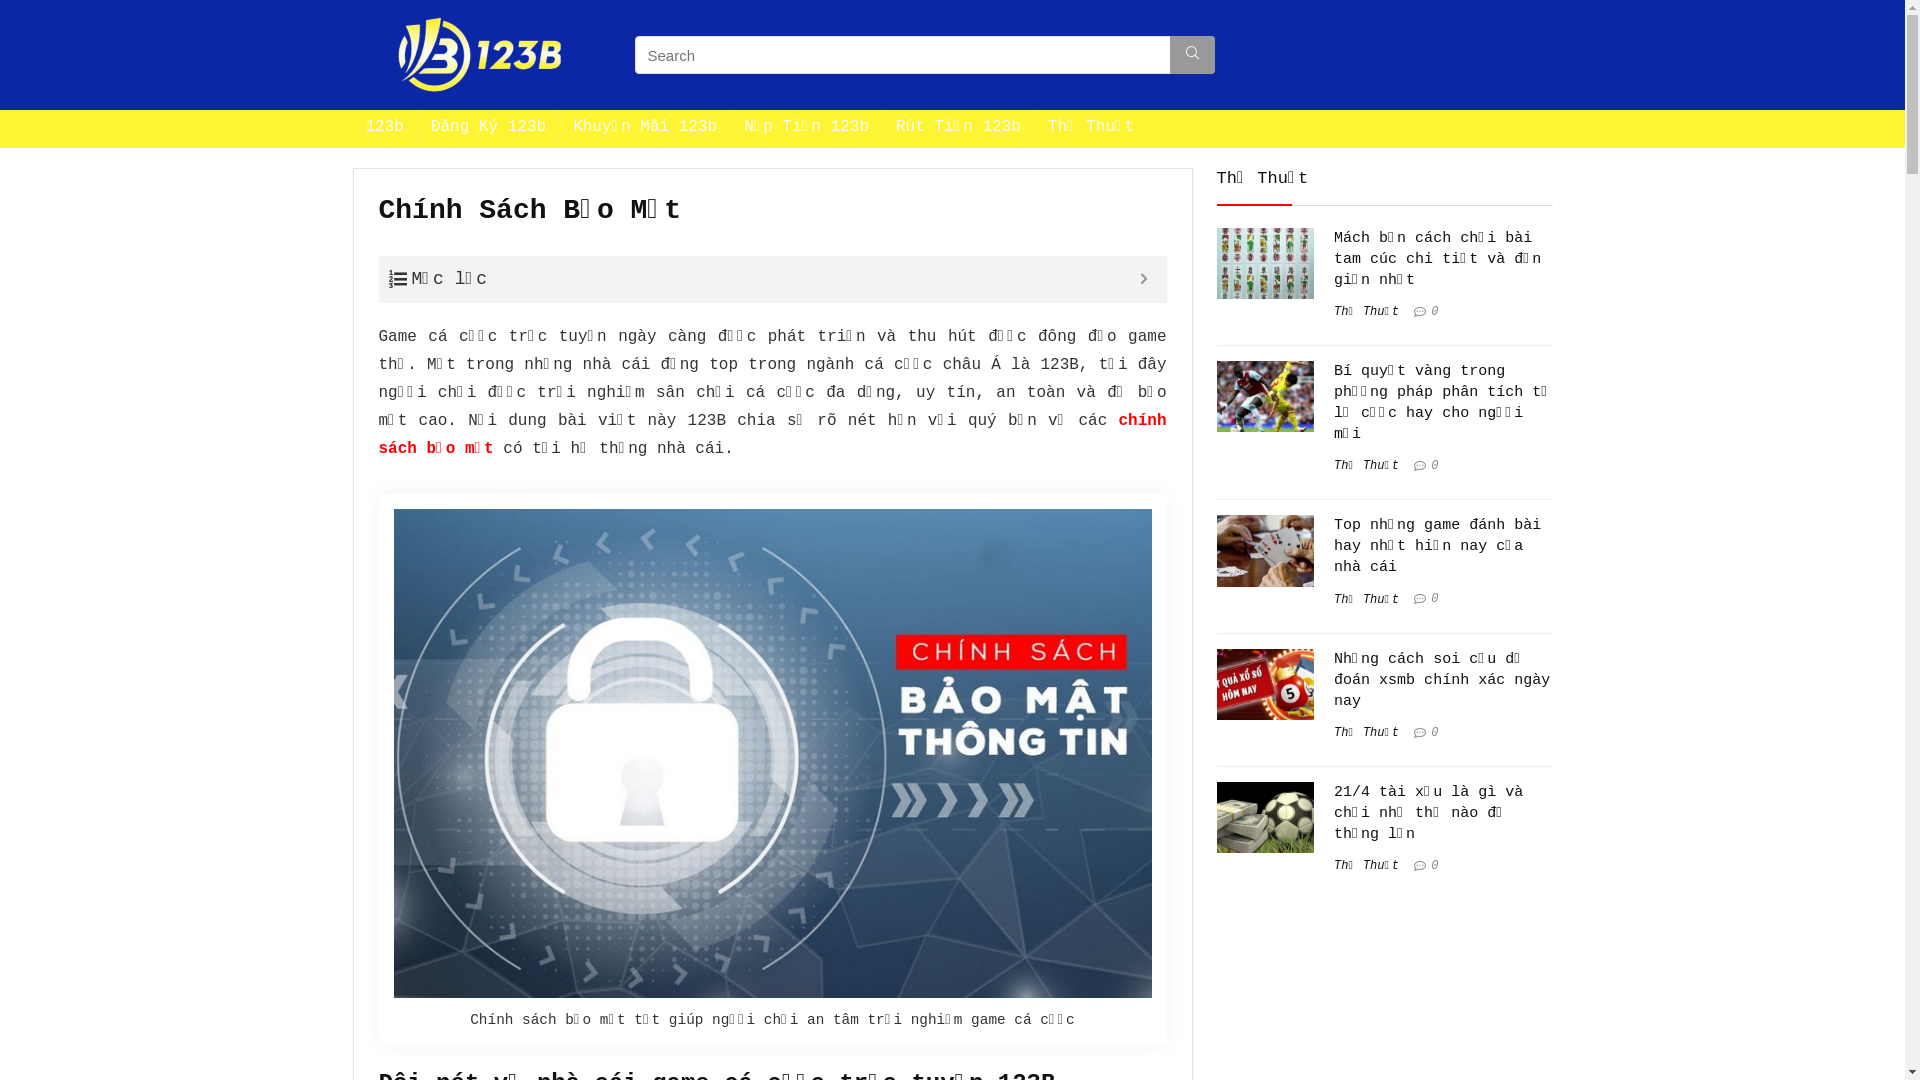 The width and height of the screenshot is (1920, 1080). What do you see at coordinates (1434, 733) in the screenshot?
I see `0` at bounding box center [1434, 733].